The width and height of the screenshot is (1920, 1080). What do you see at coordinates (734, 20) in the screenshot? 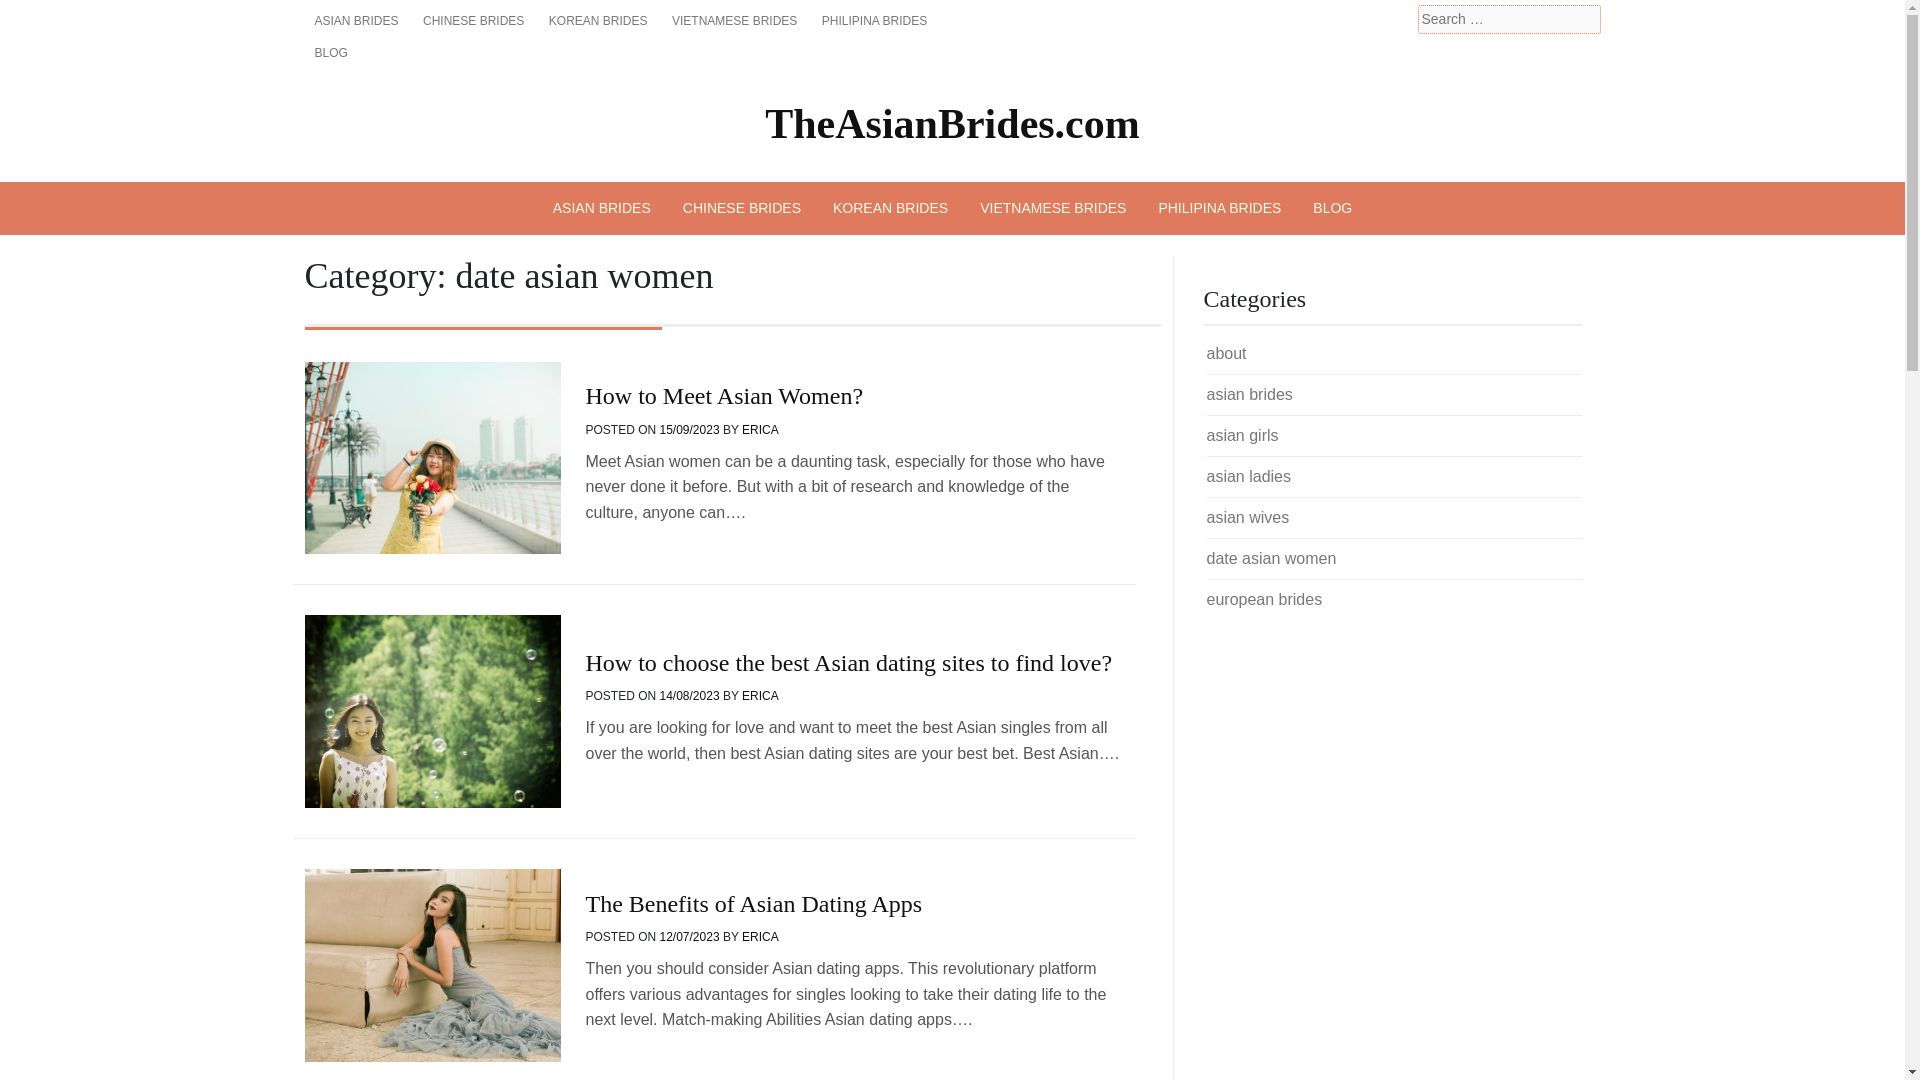
I see `VIETNAMESE BRIDES` at bounding box center [734, 20].